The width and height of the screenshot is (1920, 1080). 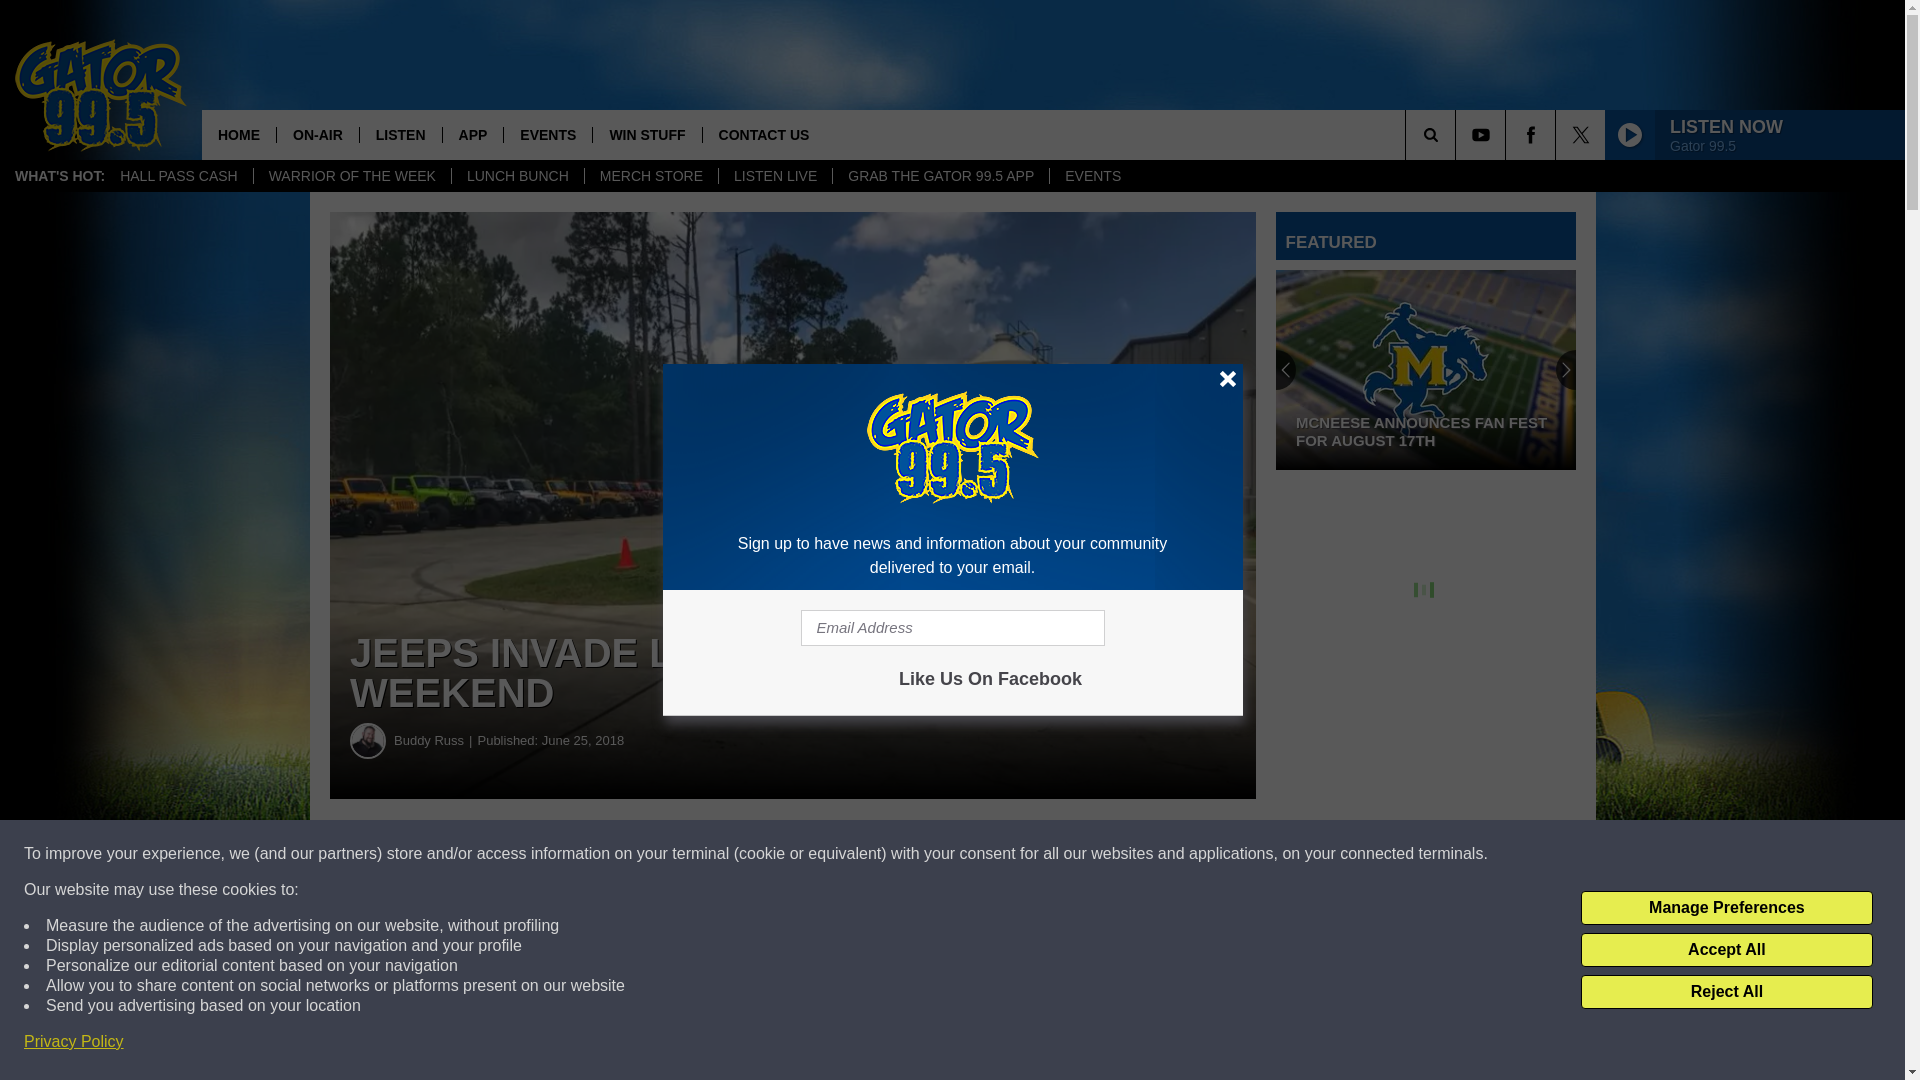 What do you see at coordinates (472, 134) in the screenshot?
I see `APP` at bounding box center [472, 134].